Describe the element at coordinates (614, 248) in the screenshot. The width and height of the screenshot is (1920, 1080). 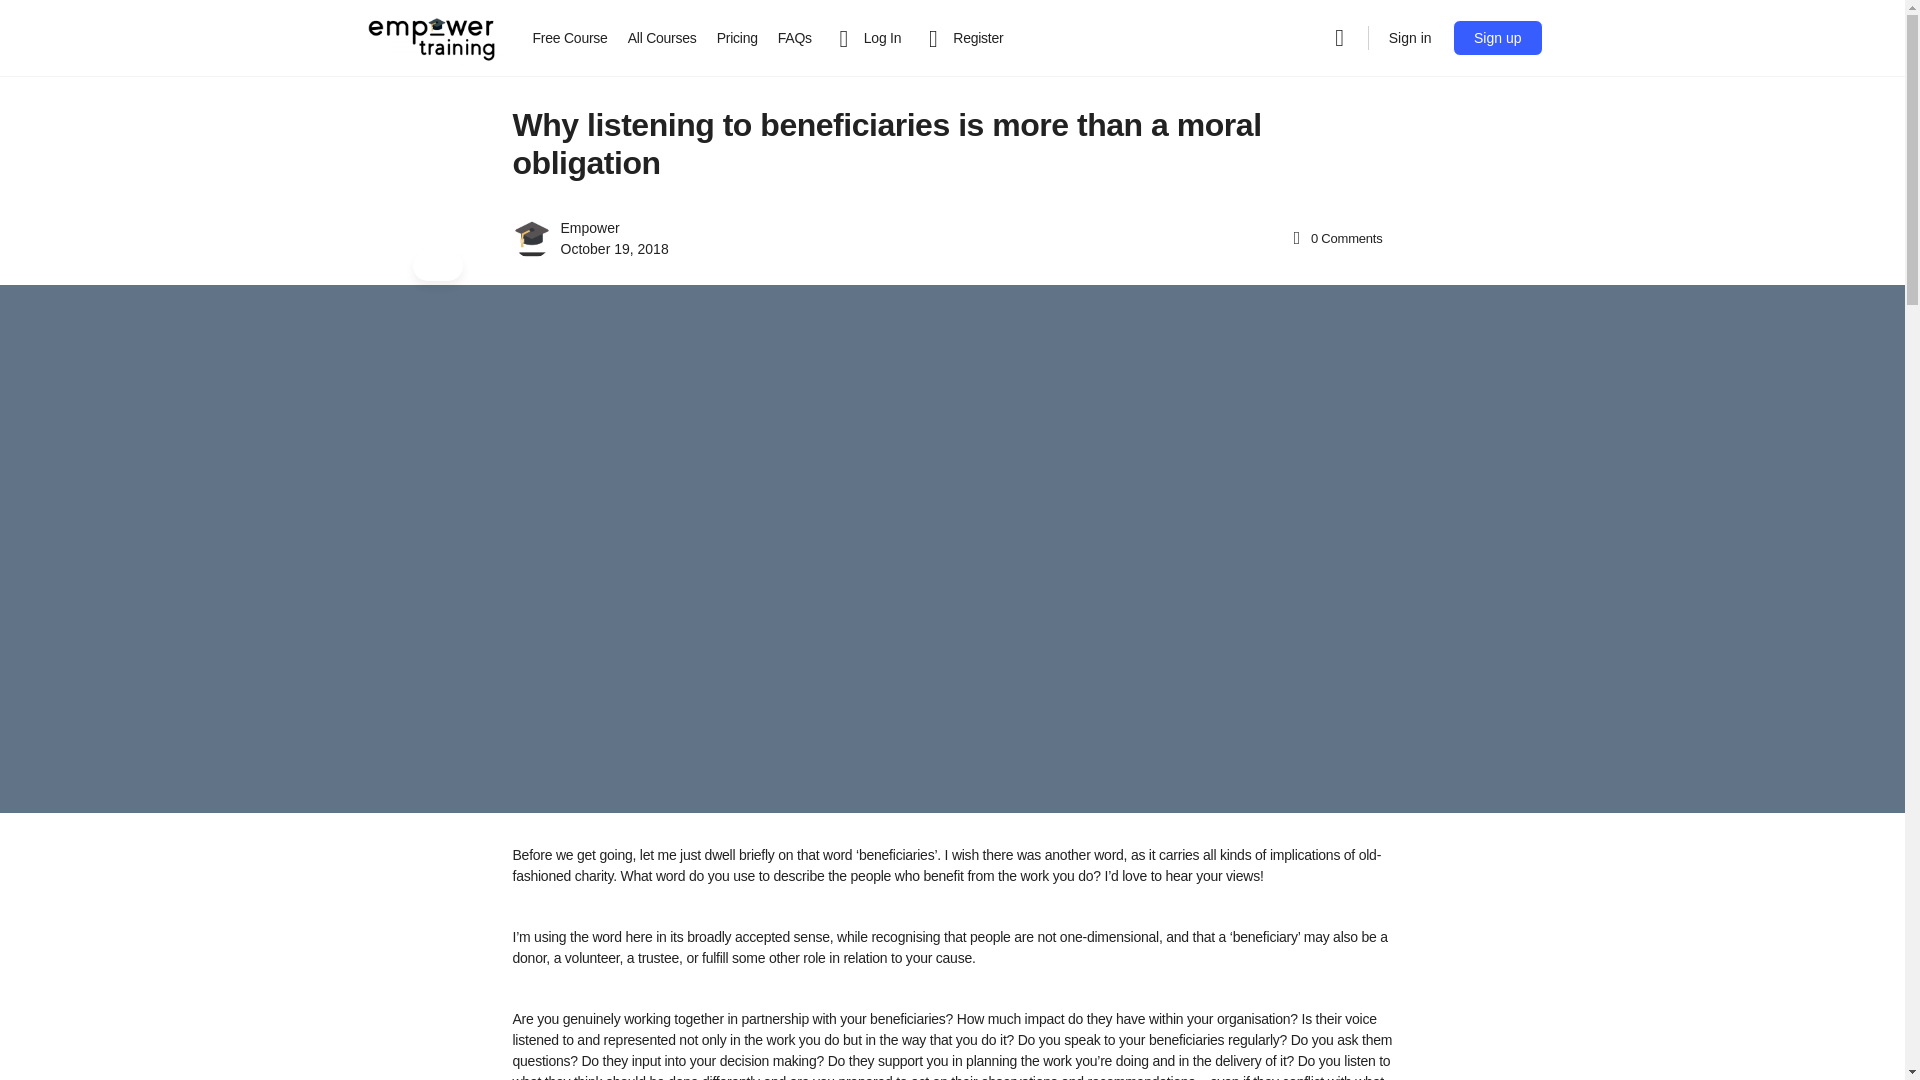
I see `October 19, 2018` at that location.